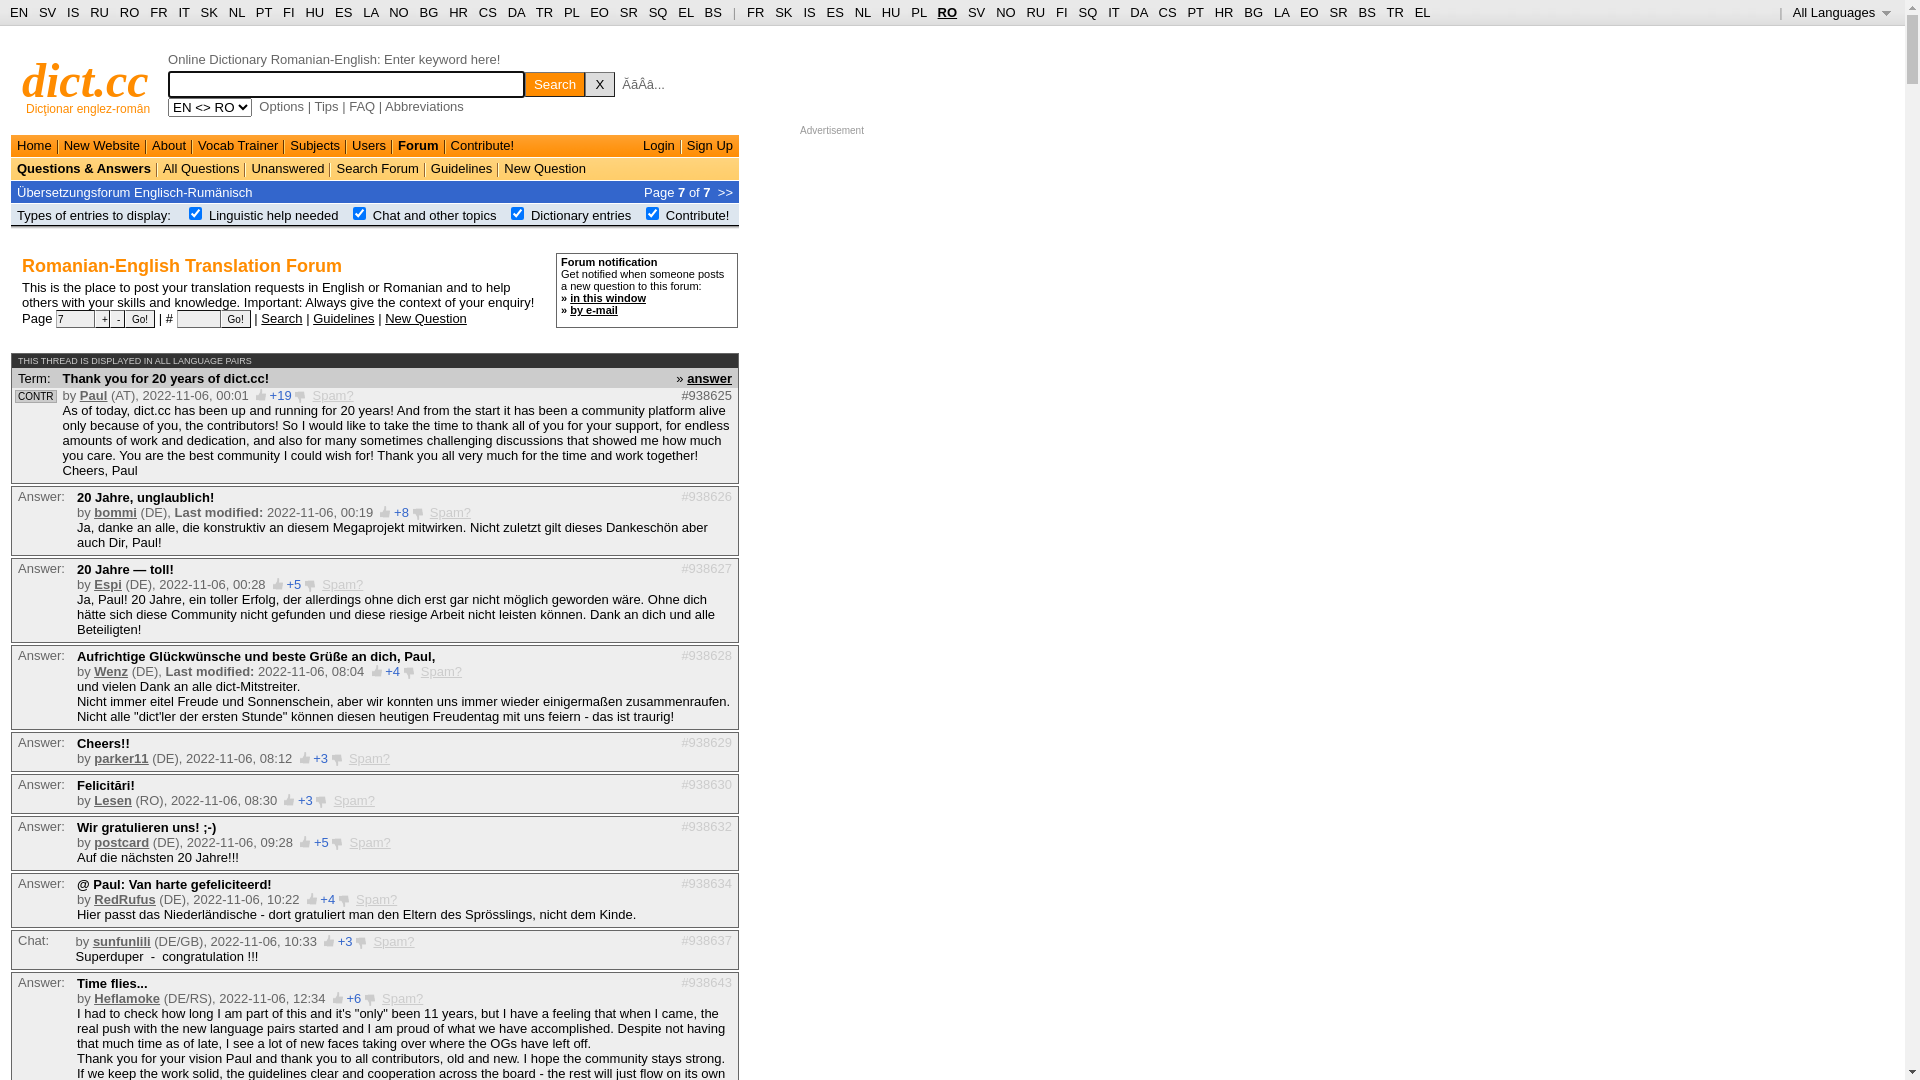 This screenshot has height=1080, width=1920. Describe the element at coordinates (1195, 12) in the screenshot. I see `PT` at that location.